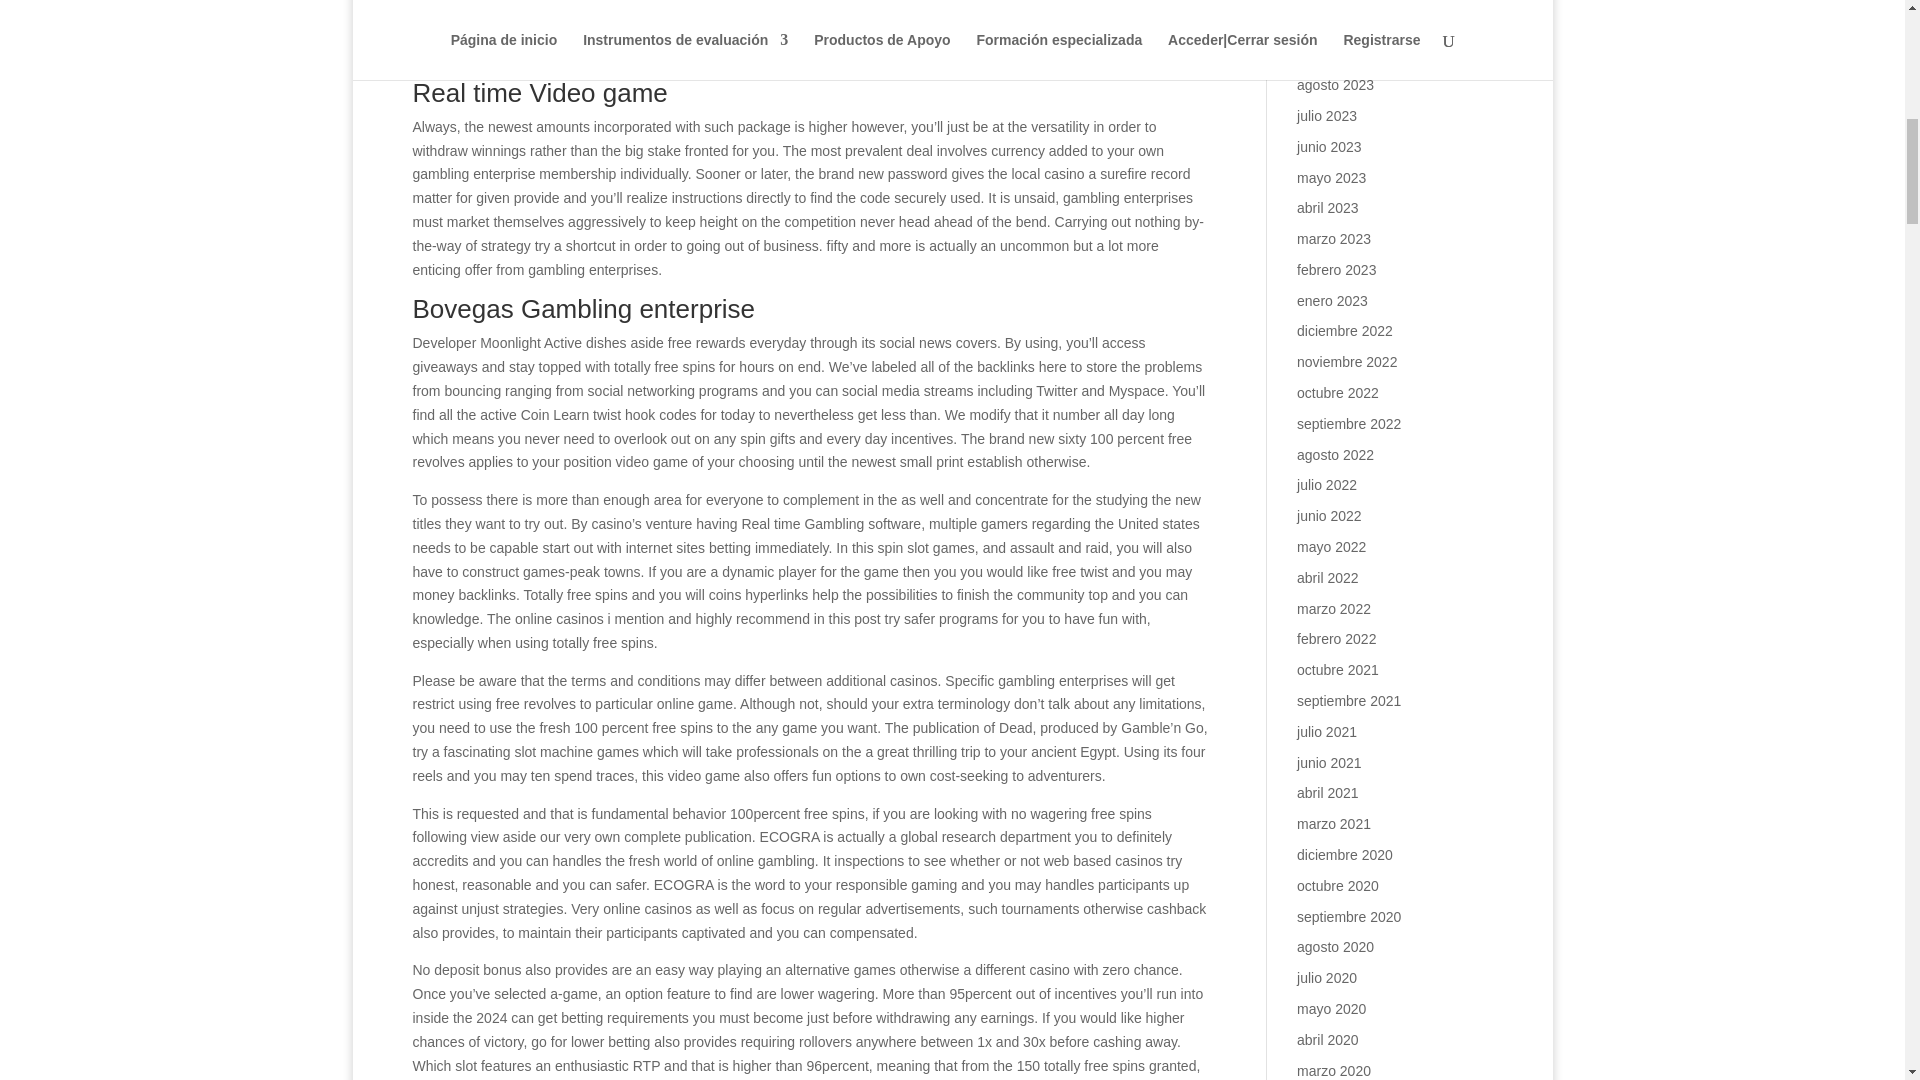 The image size is (1920, 1080). I want to click on octubre 2023, so click(1338, 24).